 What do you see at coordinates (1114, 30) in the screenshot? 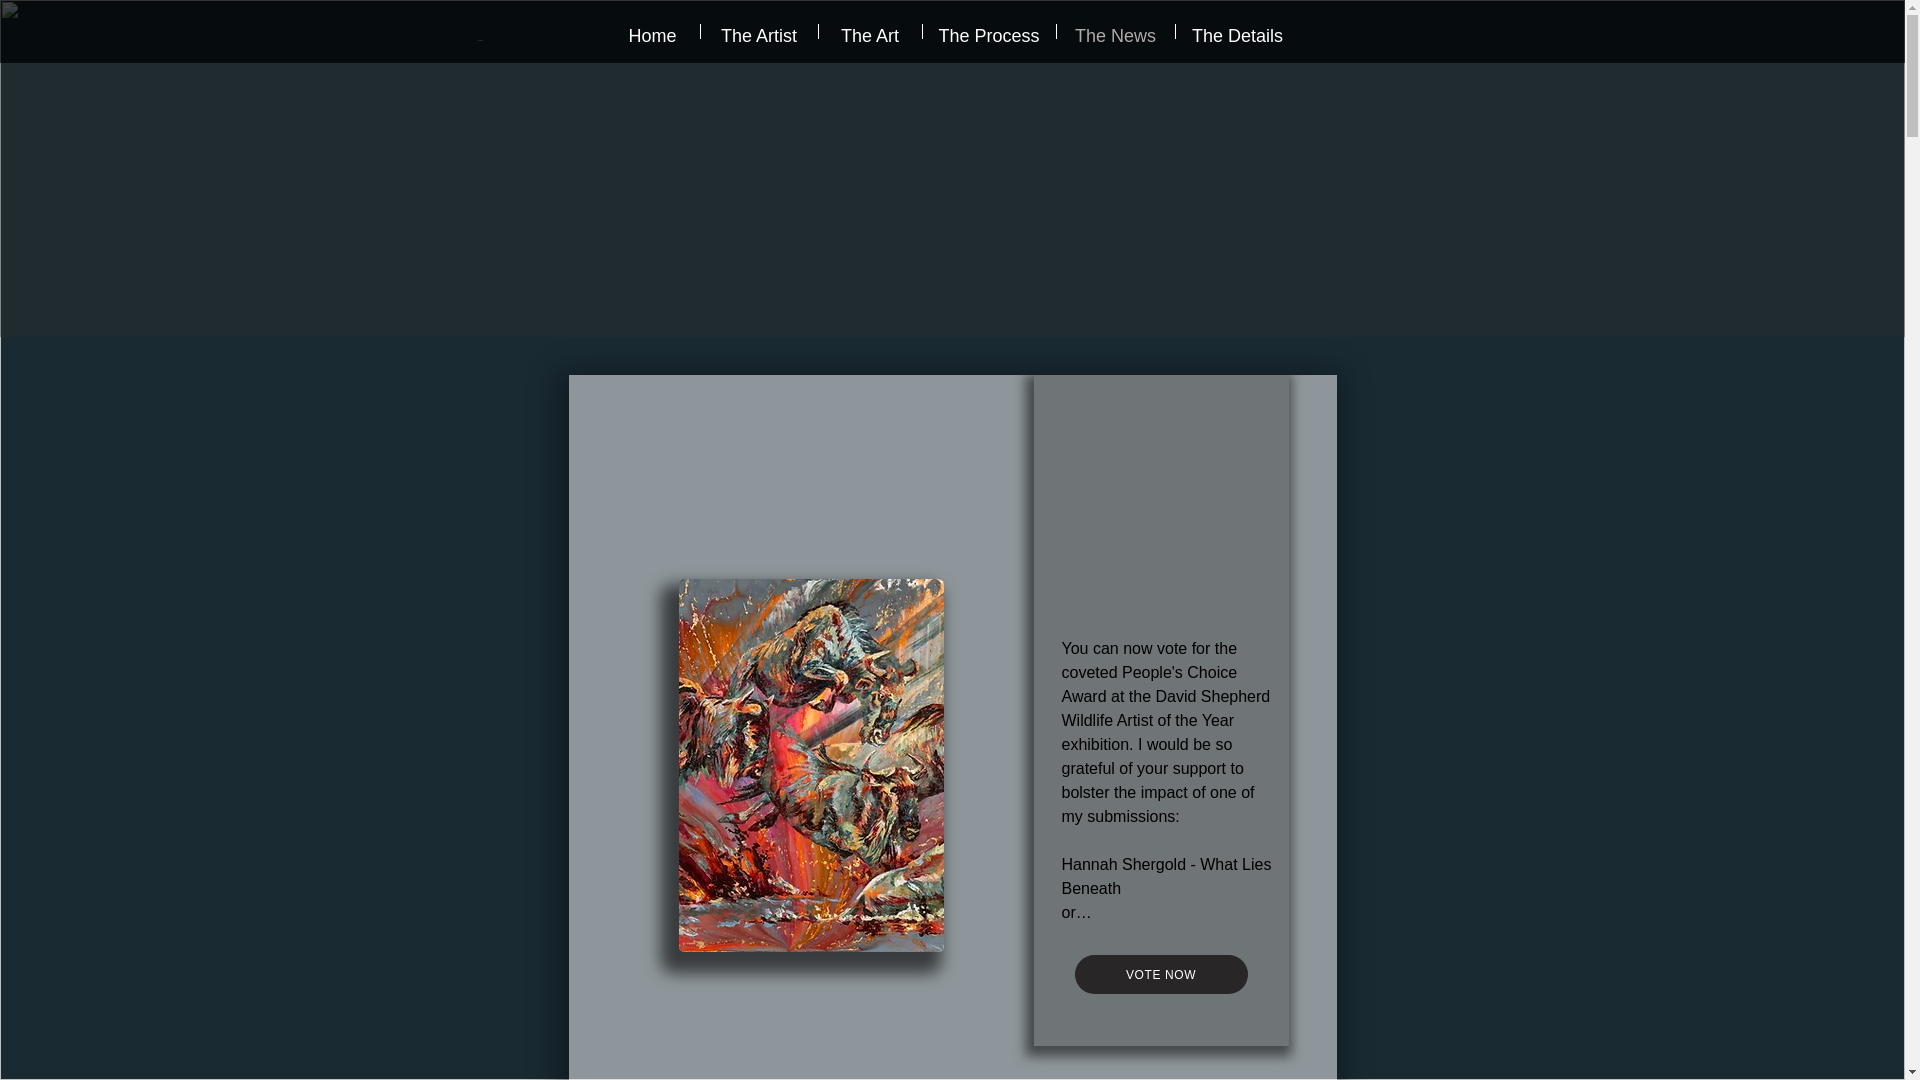
I see `The News` at bounding box center [1114, 30].